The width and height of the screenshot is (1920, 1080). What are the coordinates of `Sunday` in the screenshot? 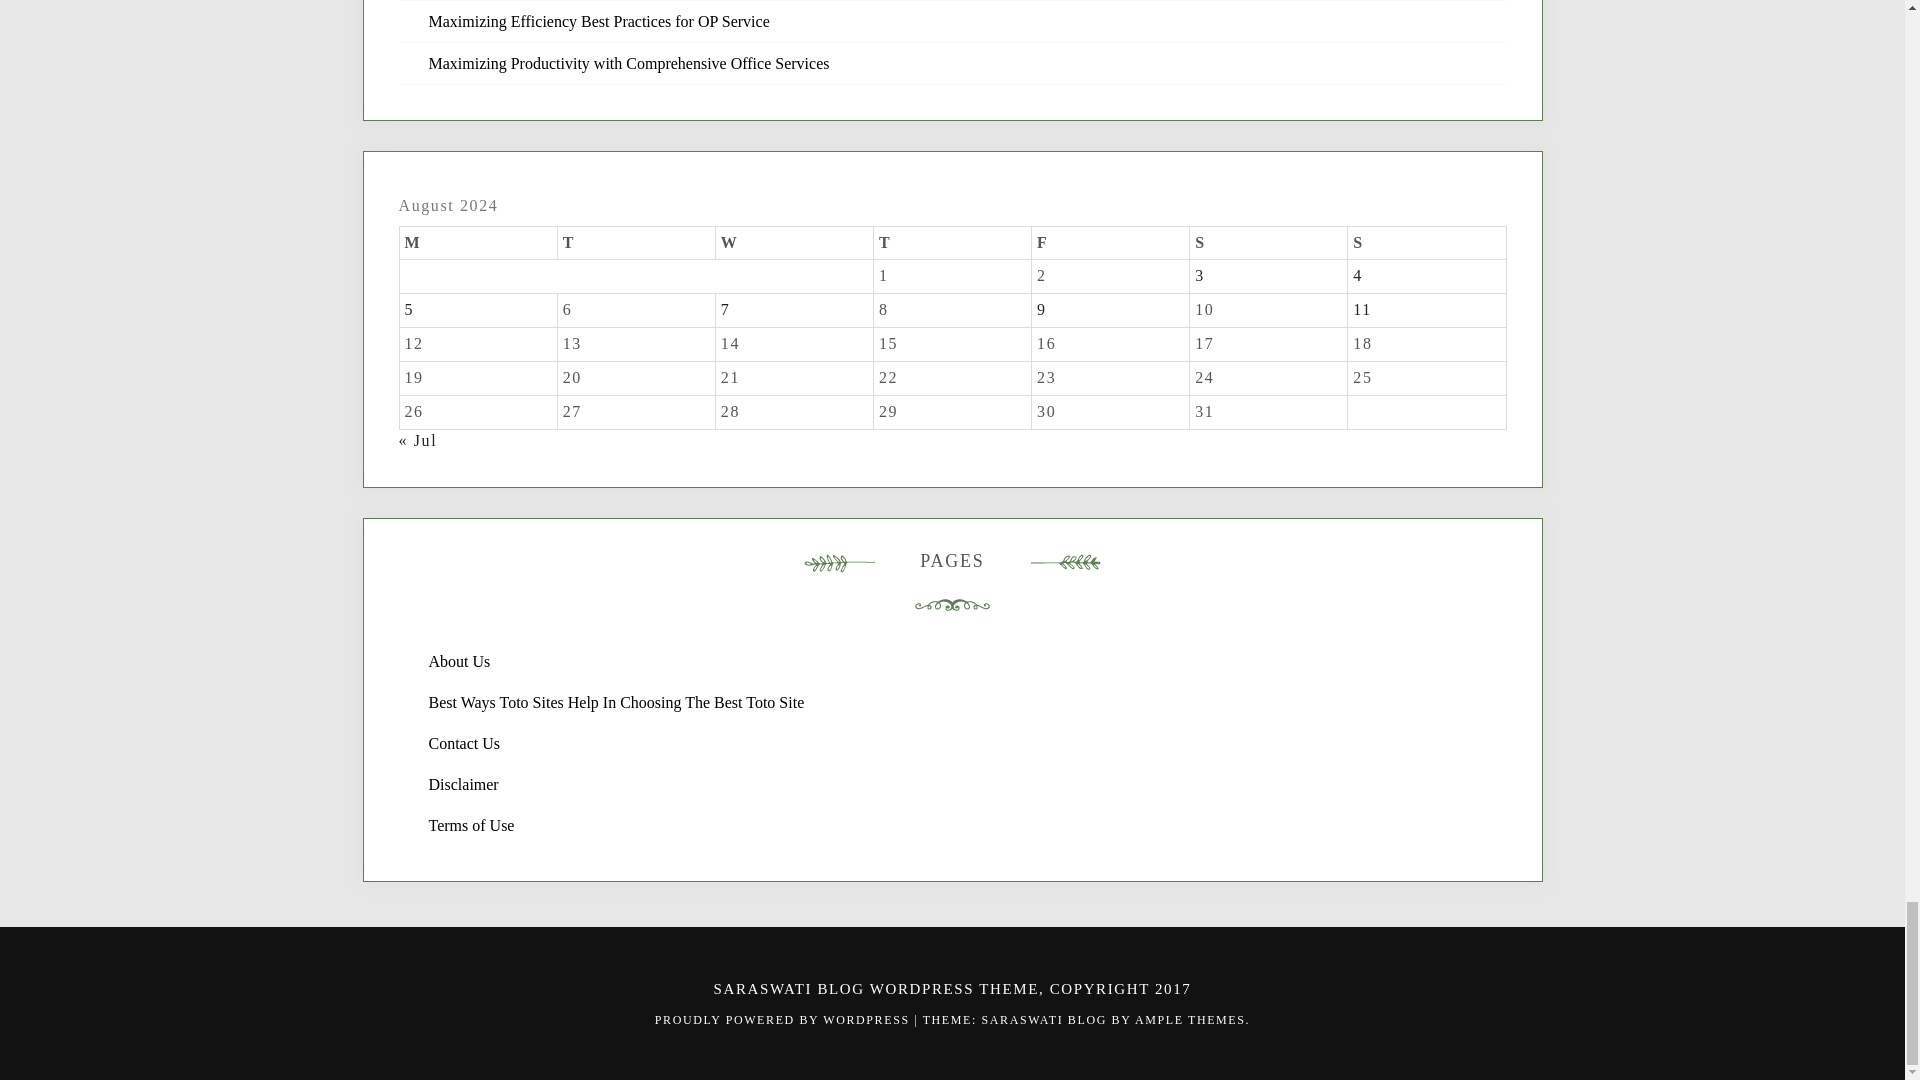 It's located at (1426, 242).